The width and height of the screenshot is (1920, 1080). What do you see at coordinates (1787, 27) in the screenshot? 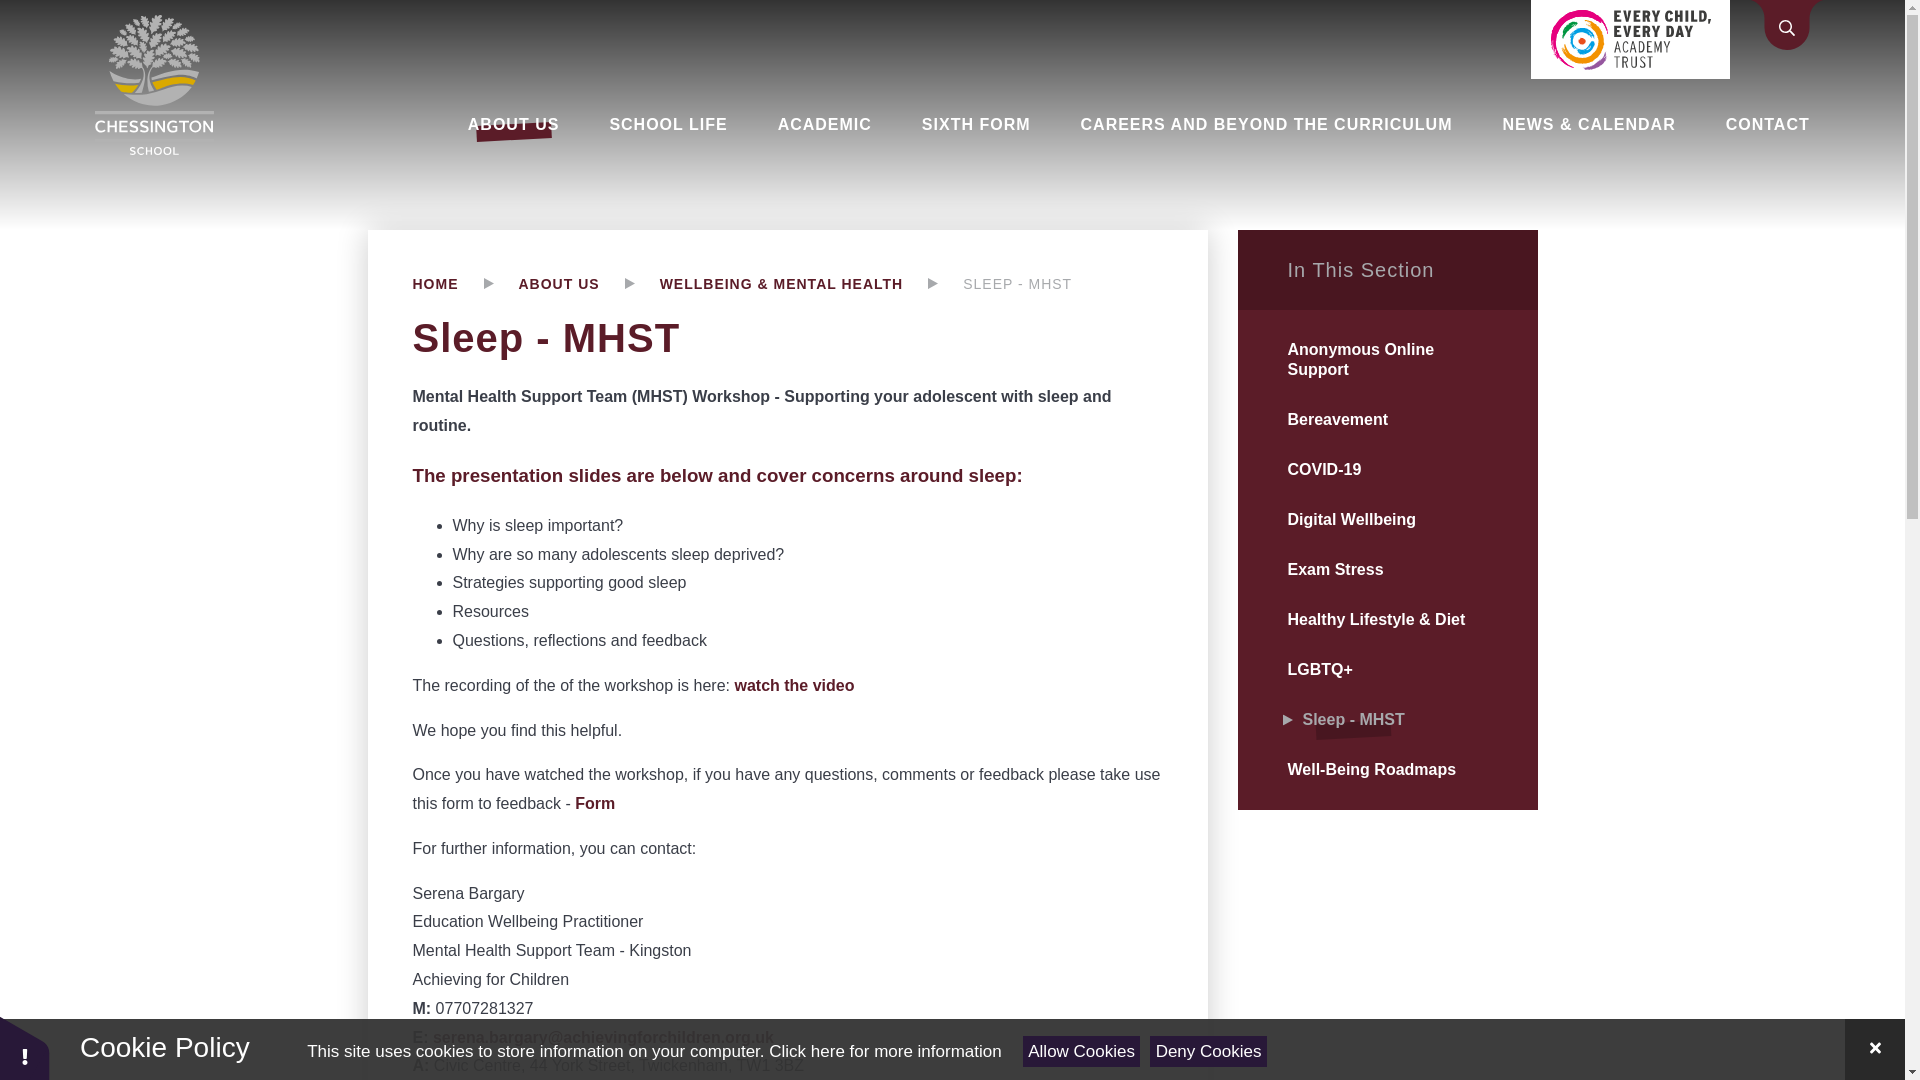
I see `Toggle Search` at bounding box center [1787, 27].